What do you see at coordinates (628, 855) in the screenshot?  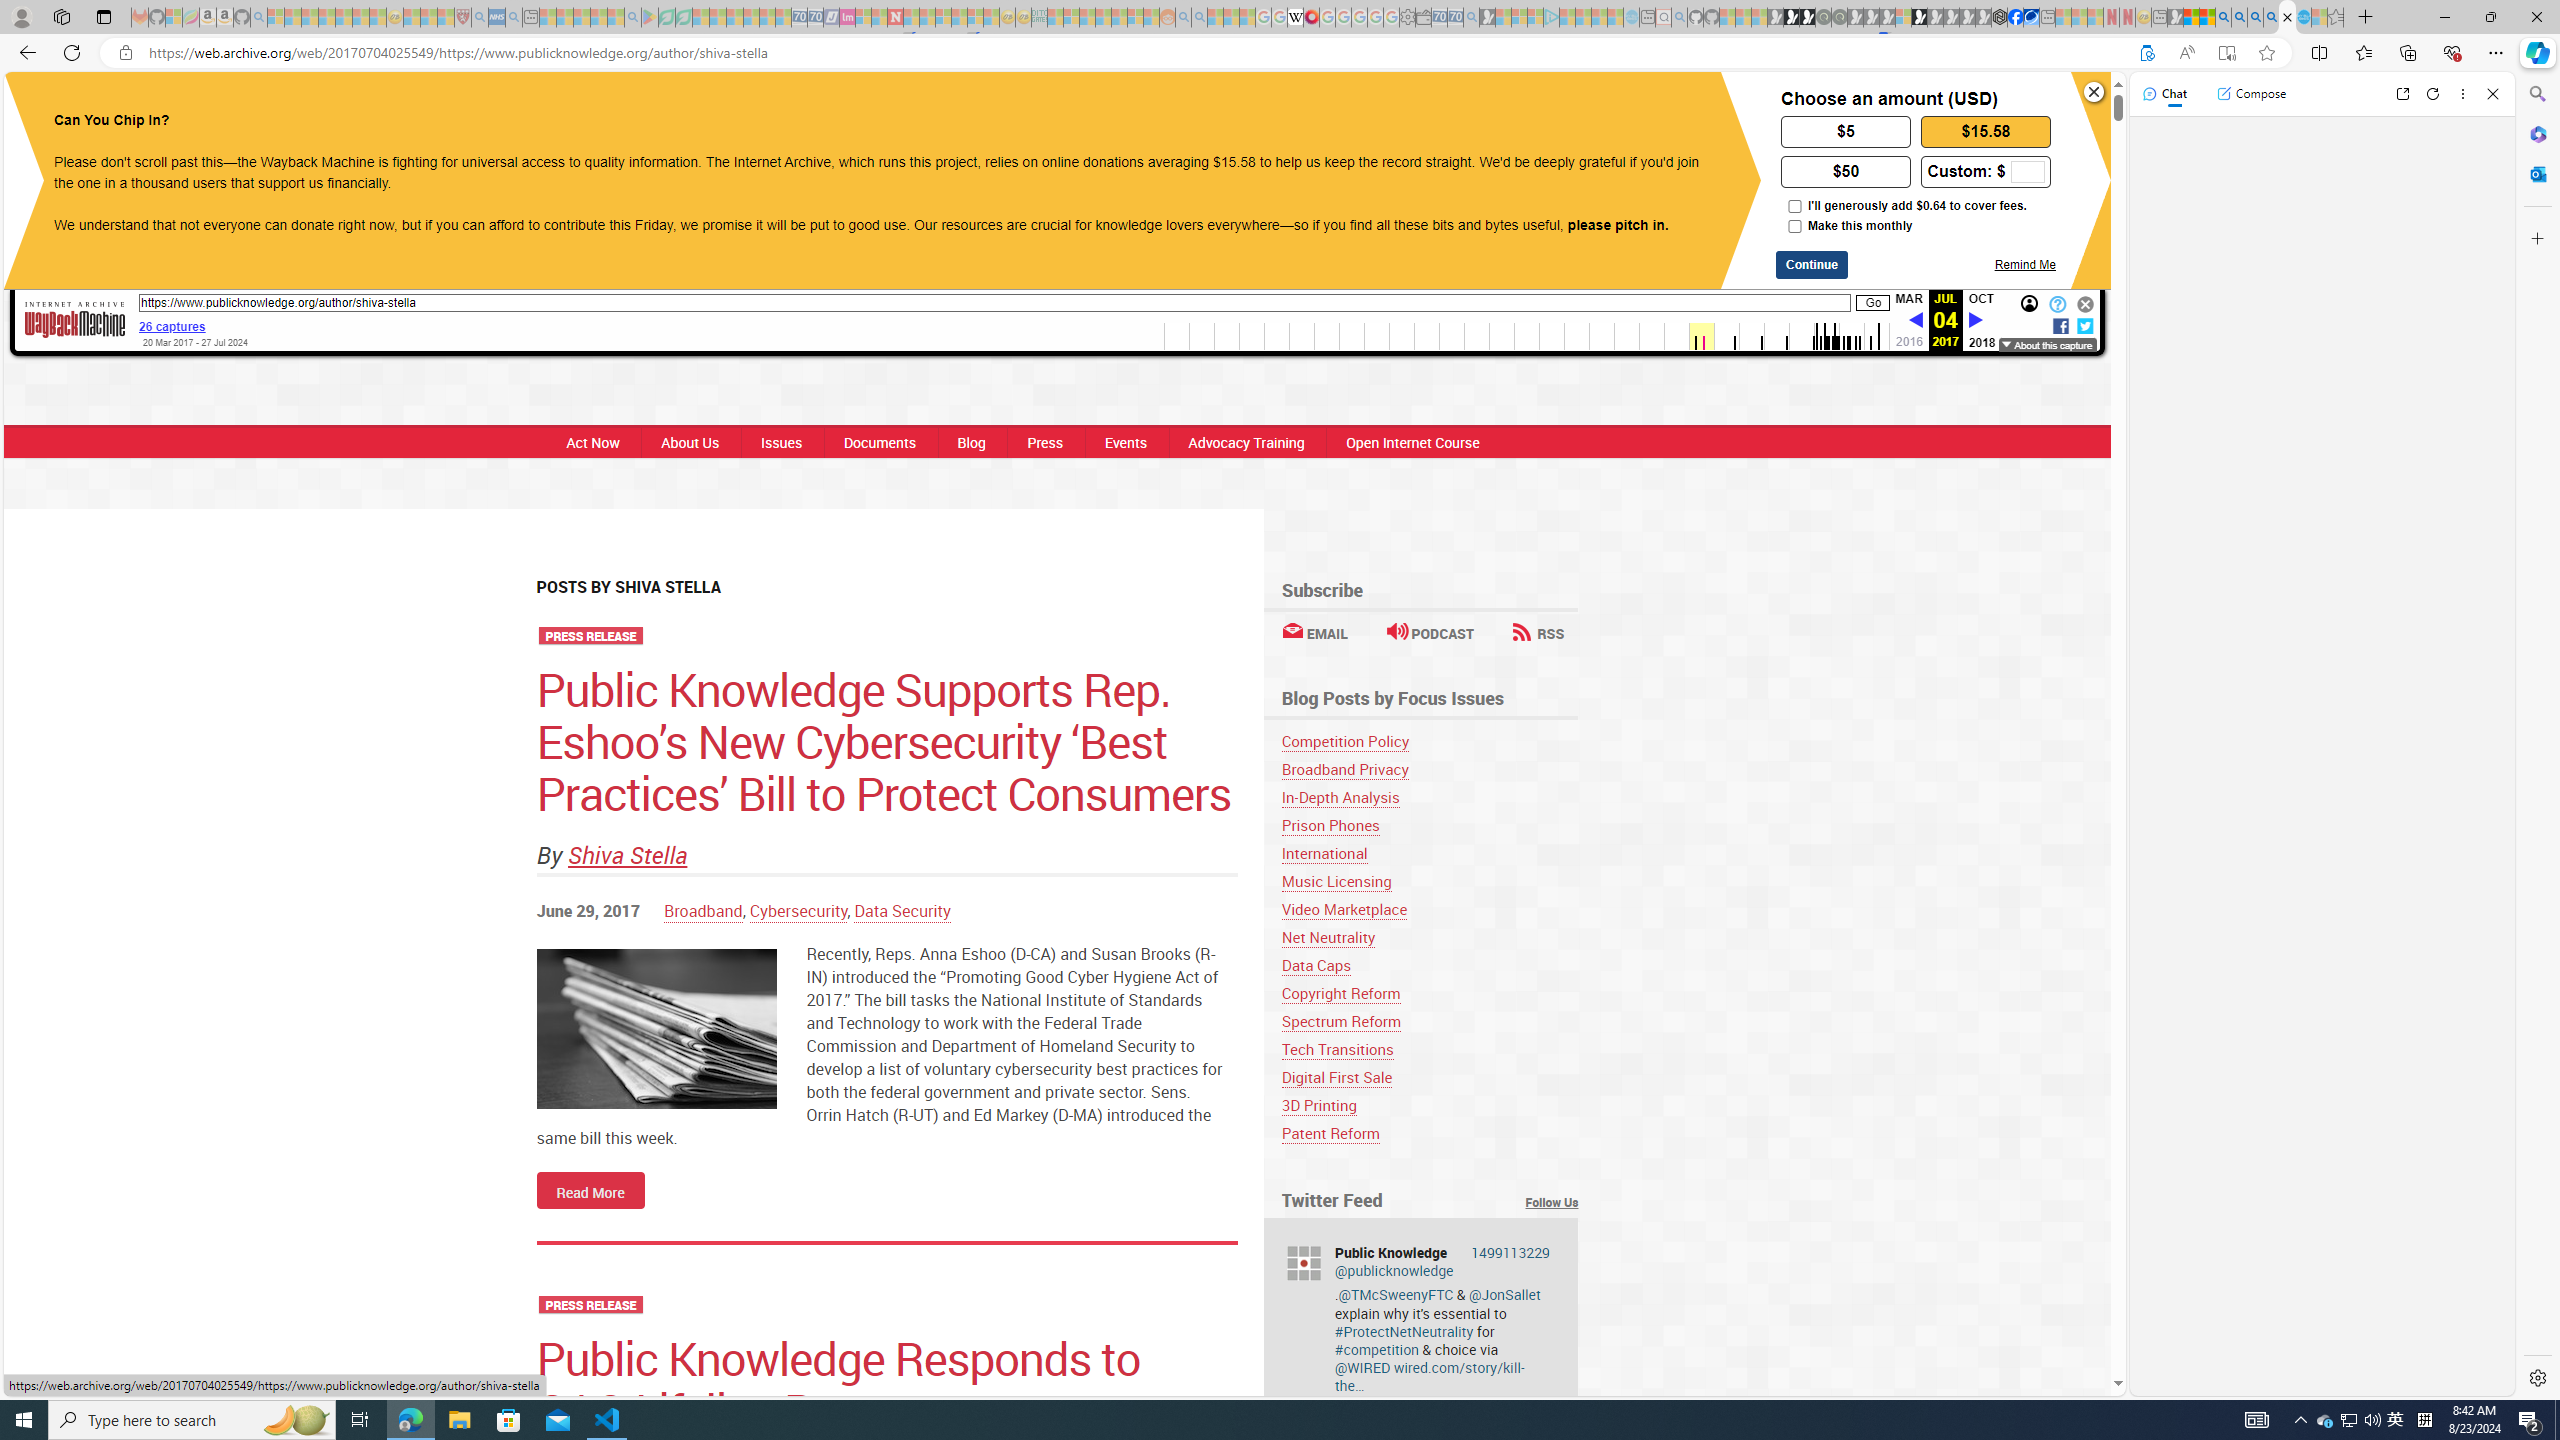 I see `Shiva Stella` at bounding box center [628, 855].